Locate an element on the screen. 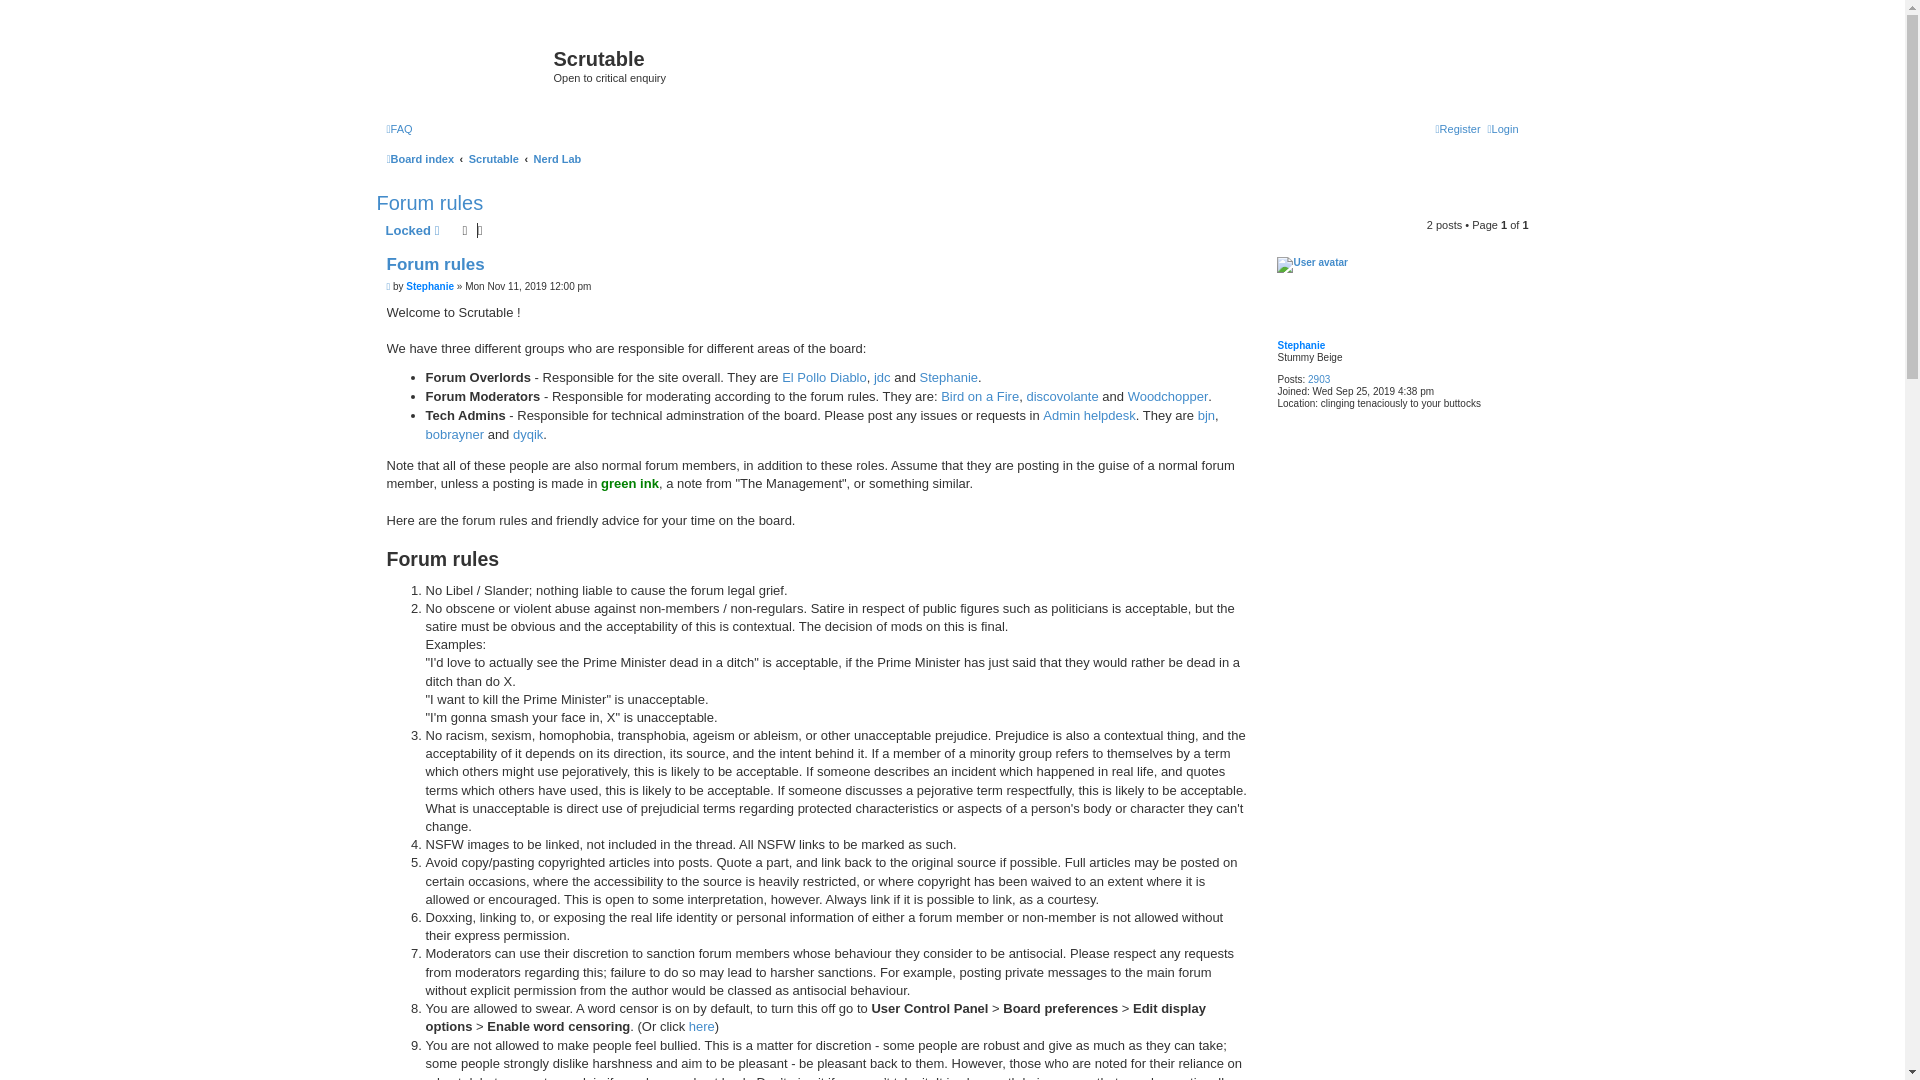 The width and height of the screenshot is (1920, 1080). El Pollo Diablo is located at coordinates (824, 378).